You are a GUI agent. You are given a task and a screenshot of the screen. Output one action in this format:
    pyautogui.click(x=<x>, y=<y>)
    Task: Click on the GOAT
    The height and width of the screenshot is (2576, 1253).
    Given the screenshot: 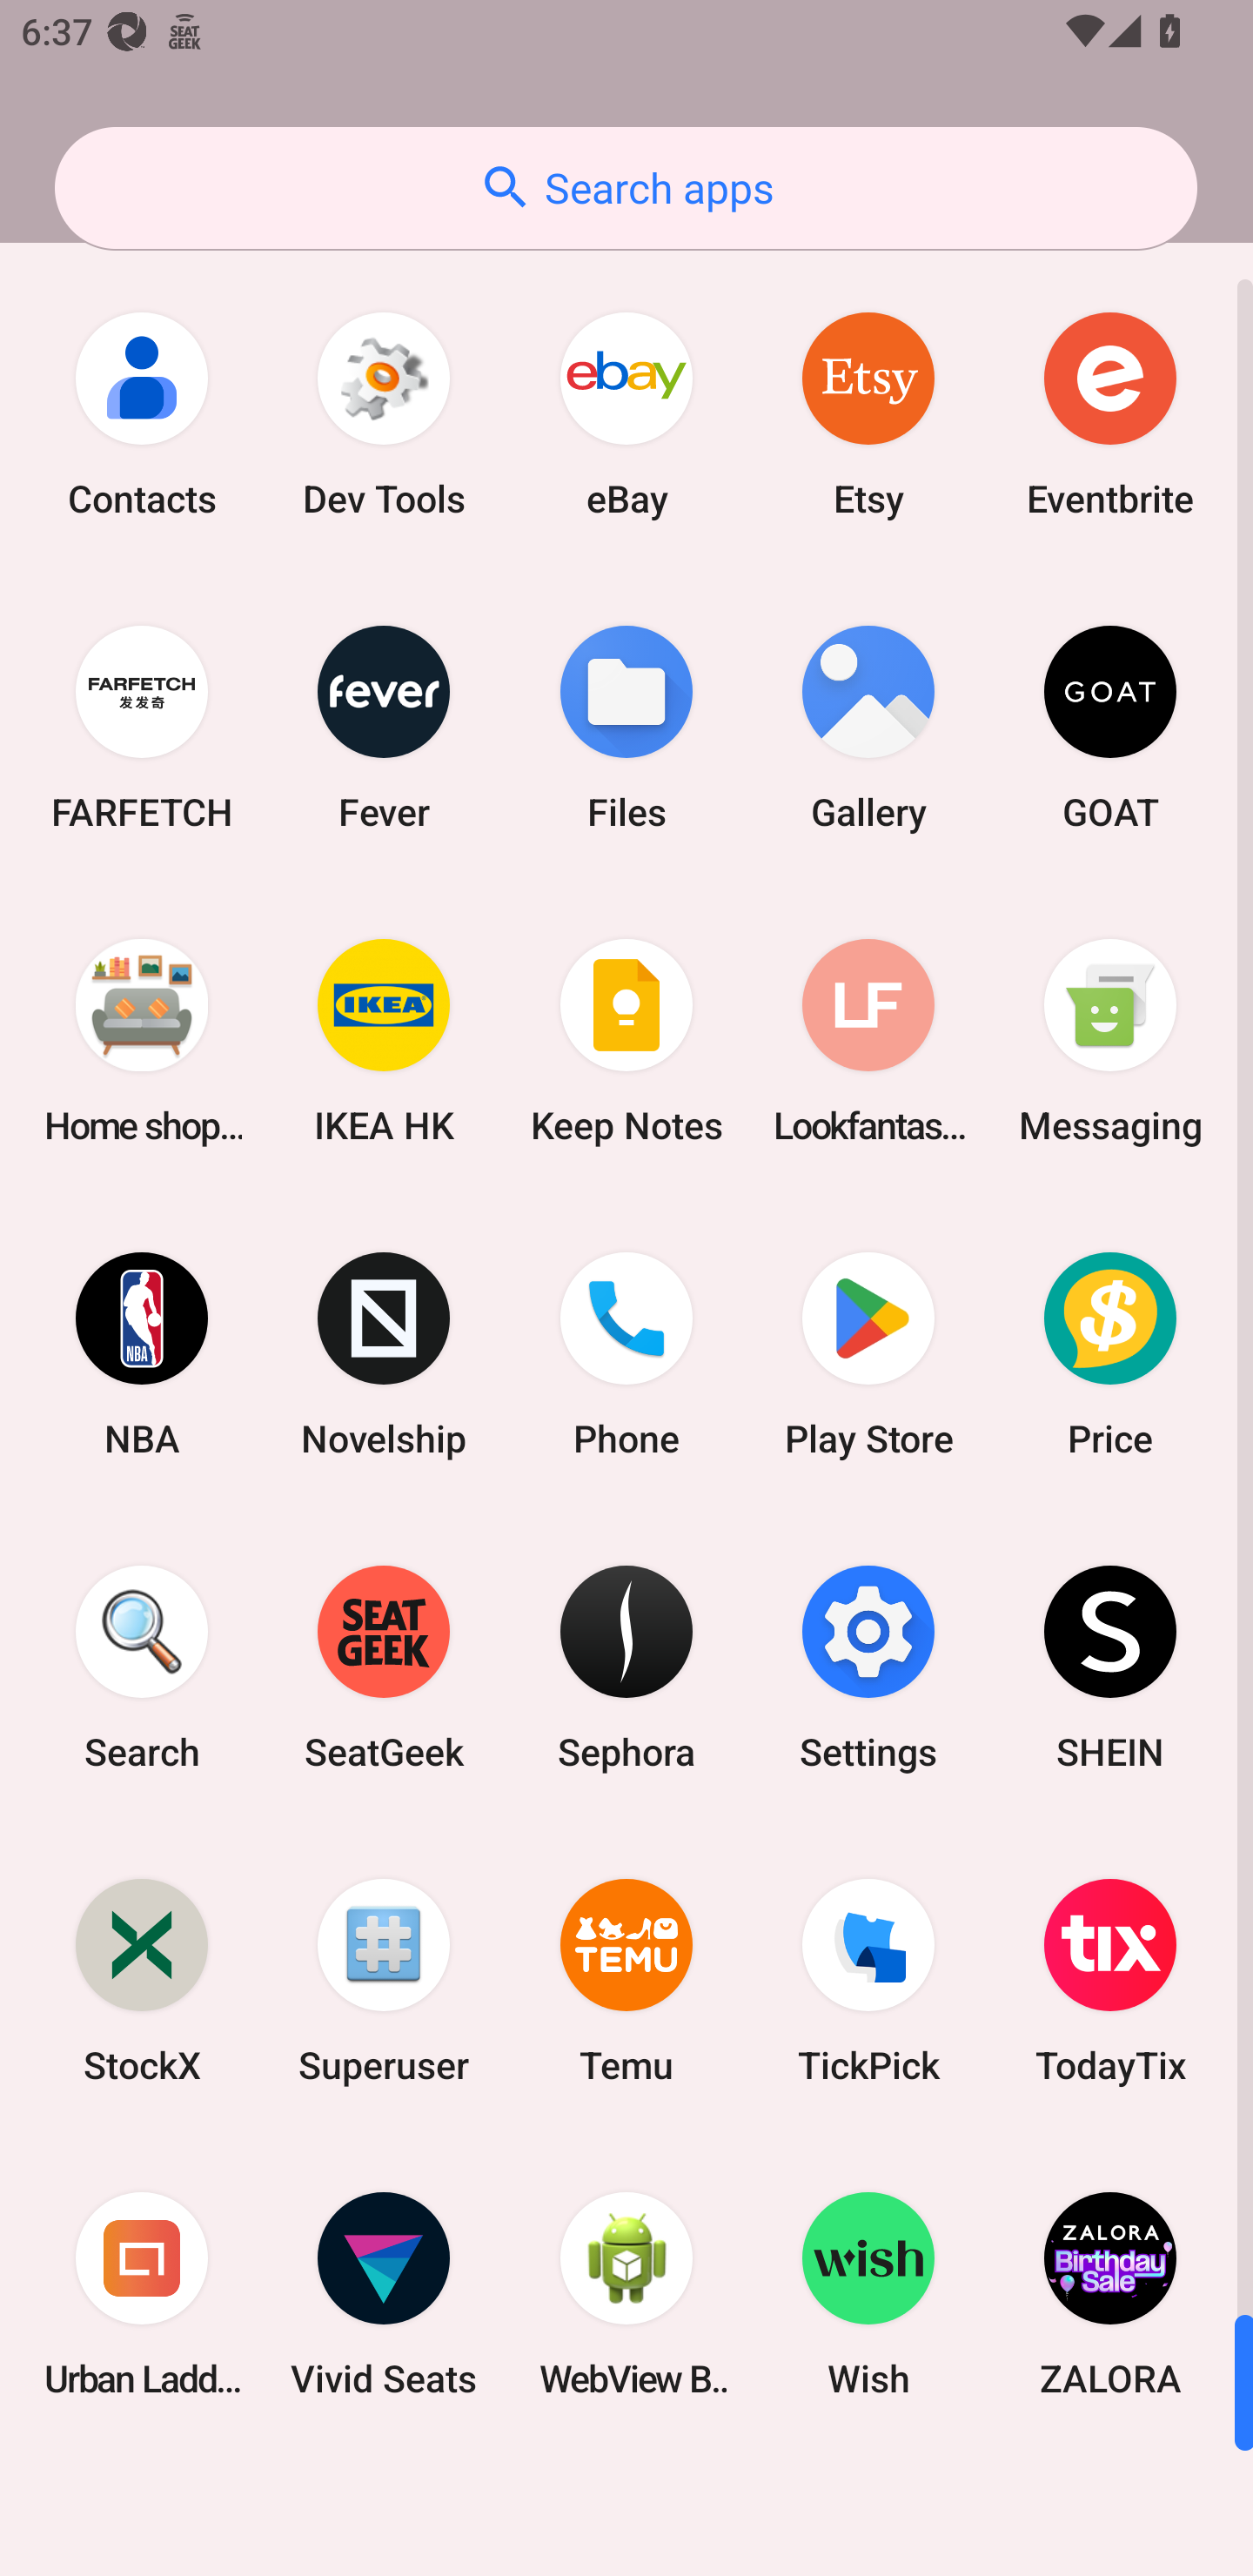 What is the action you would take?
    pyautogui.click(x=1110, y=728)
    